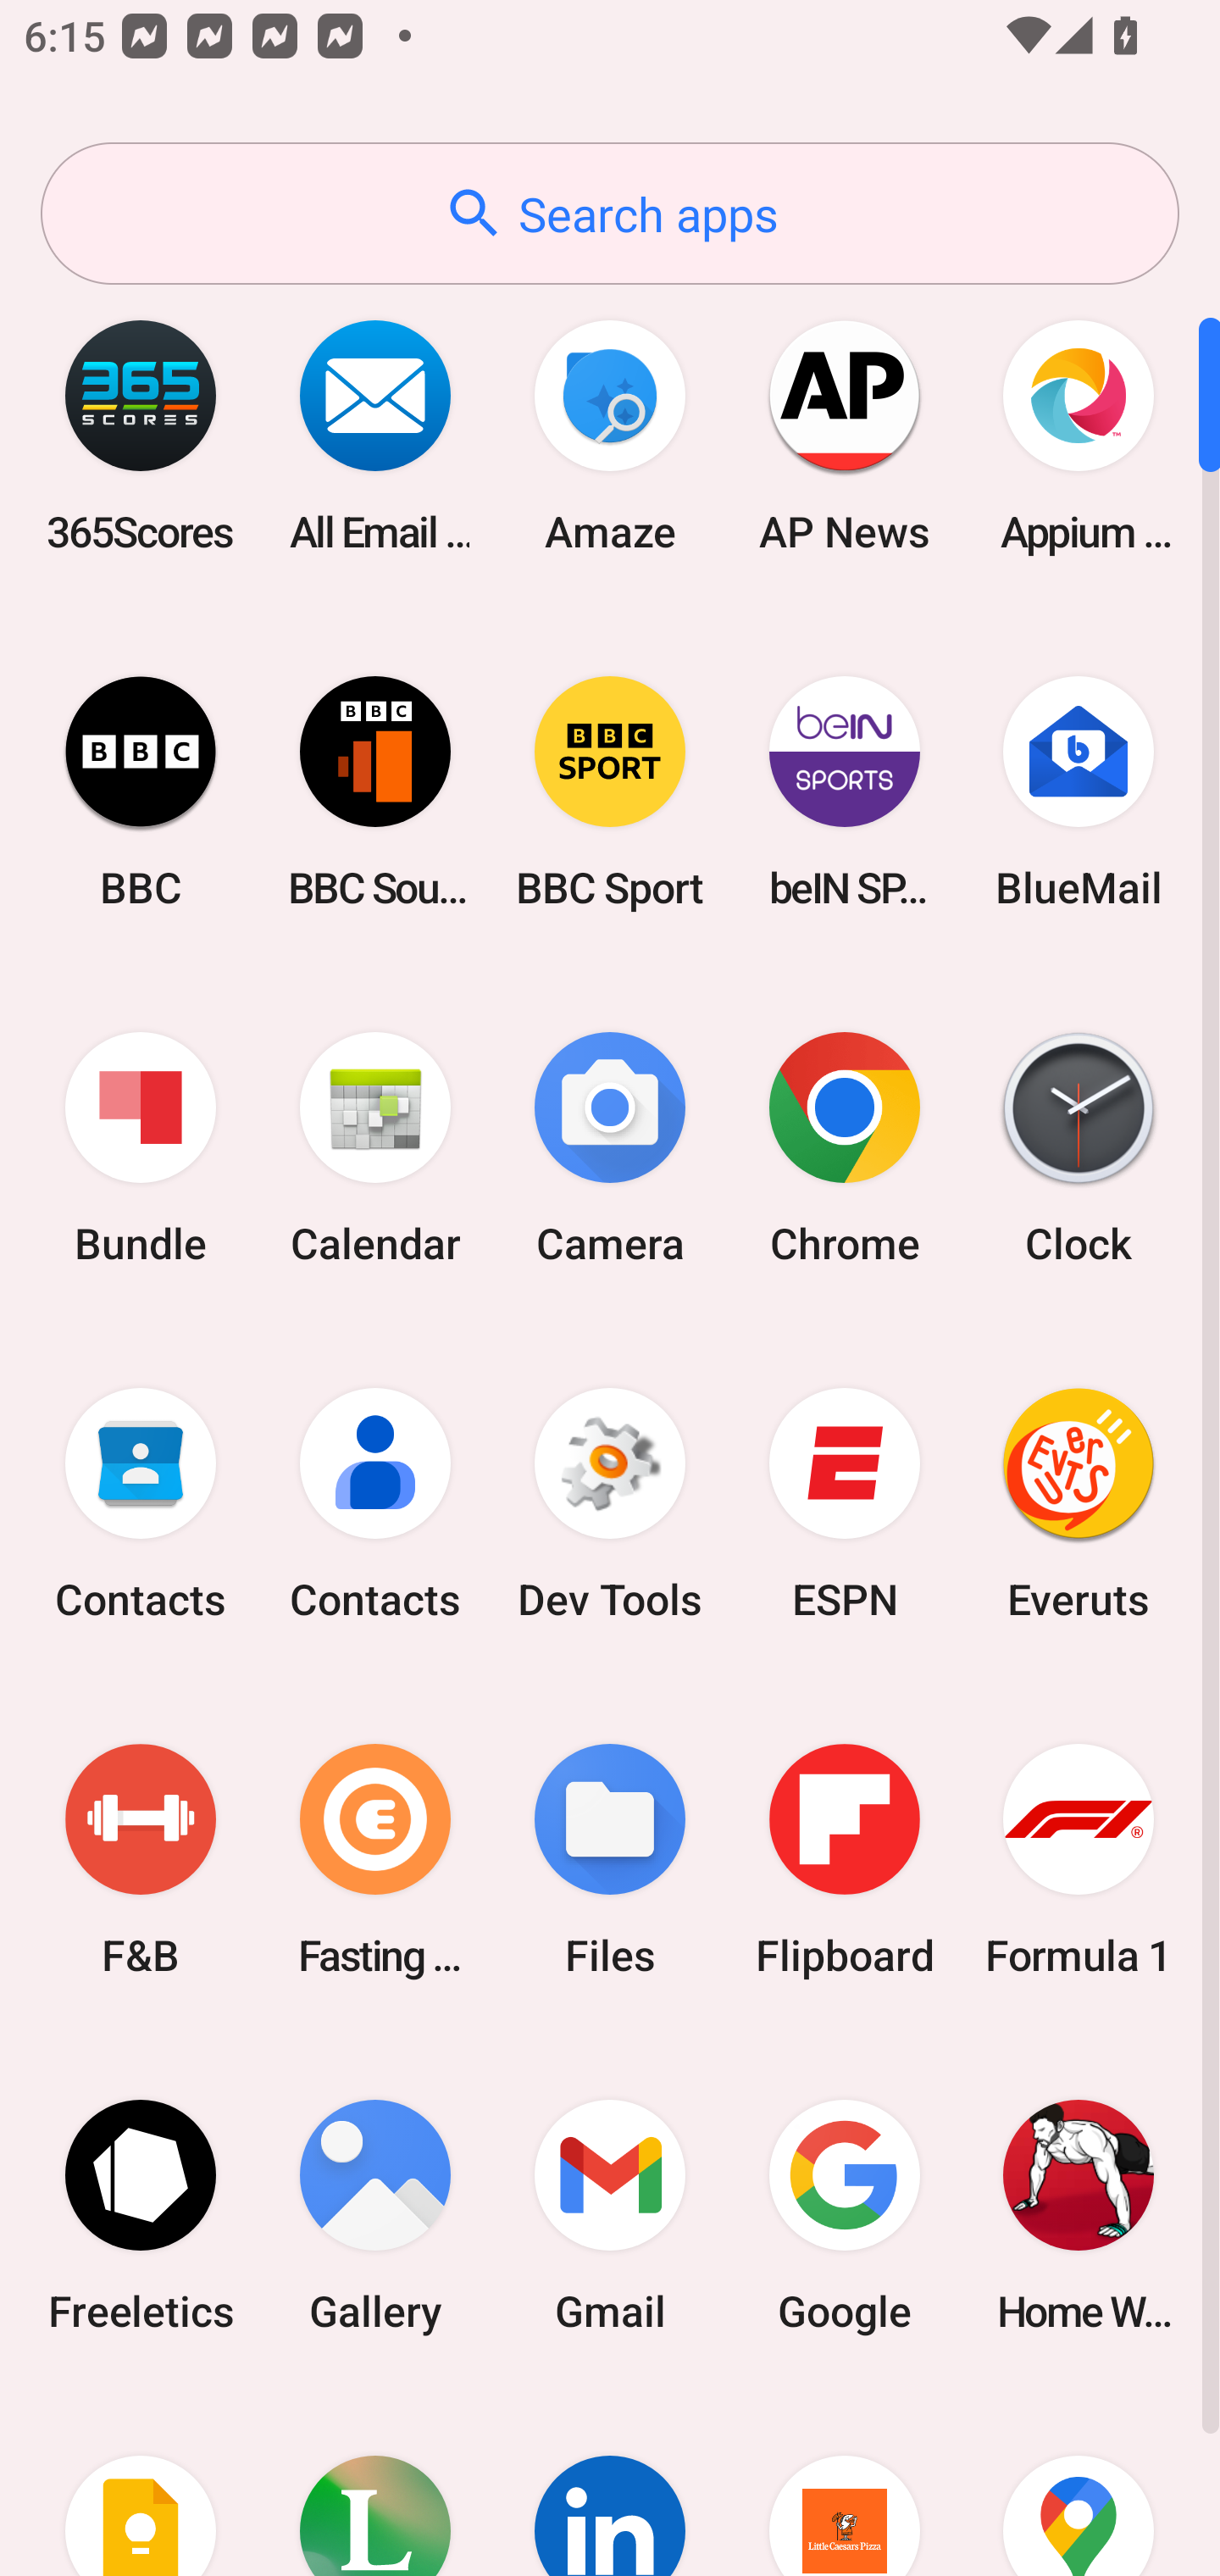 The image size is (1220, 2576). I want to click on   Search apps, so click(610, 214).